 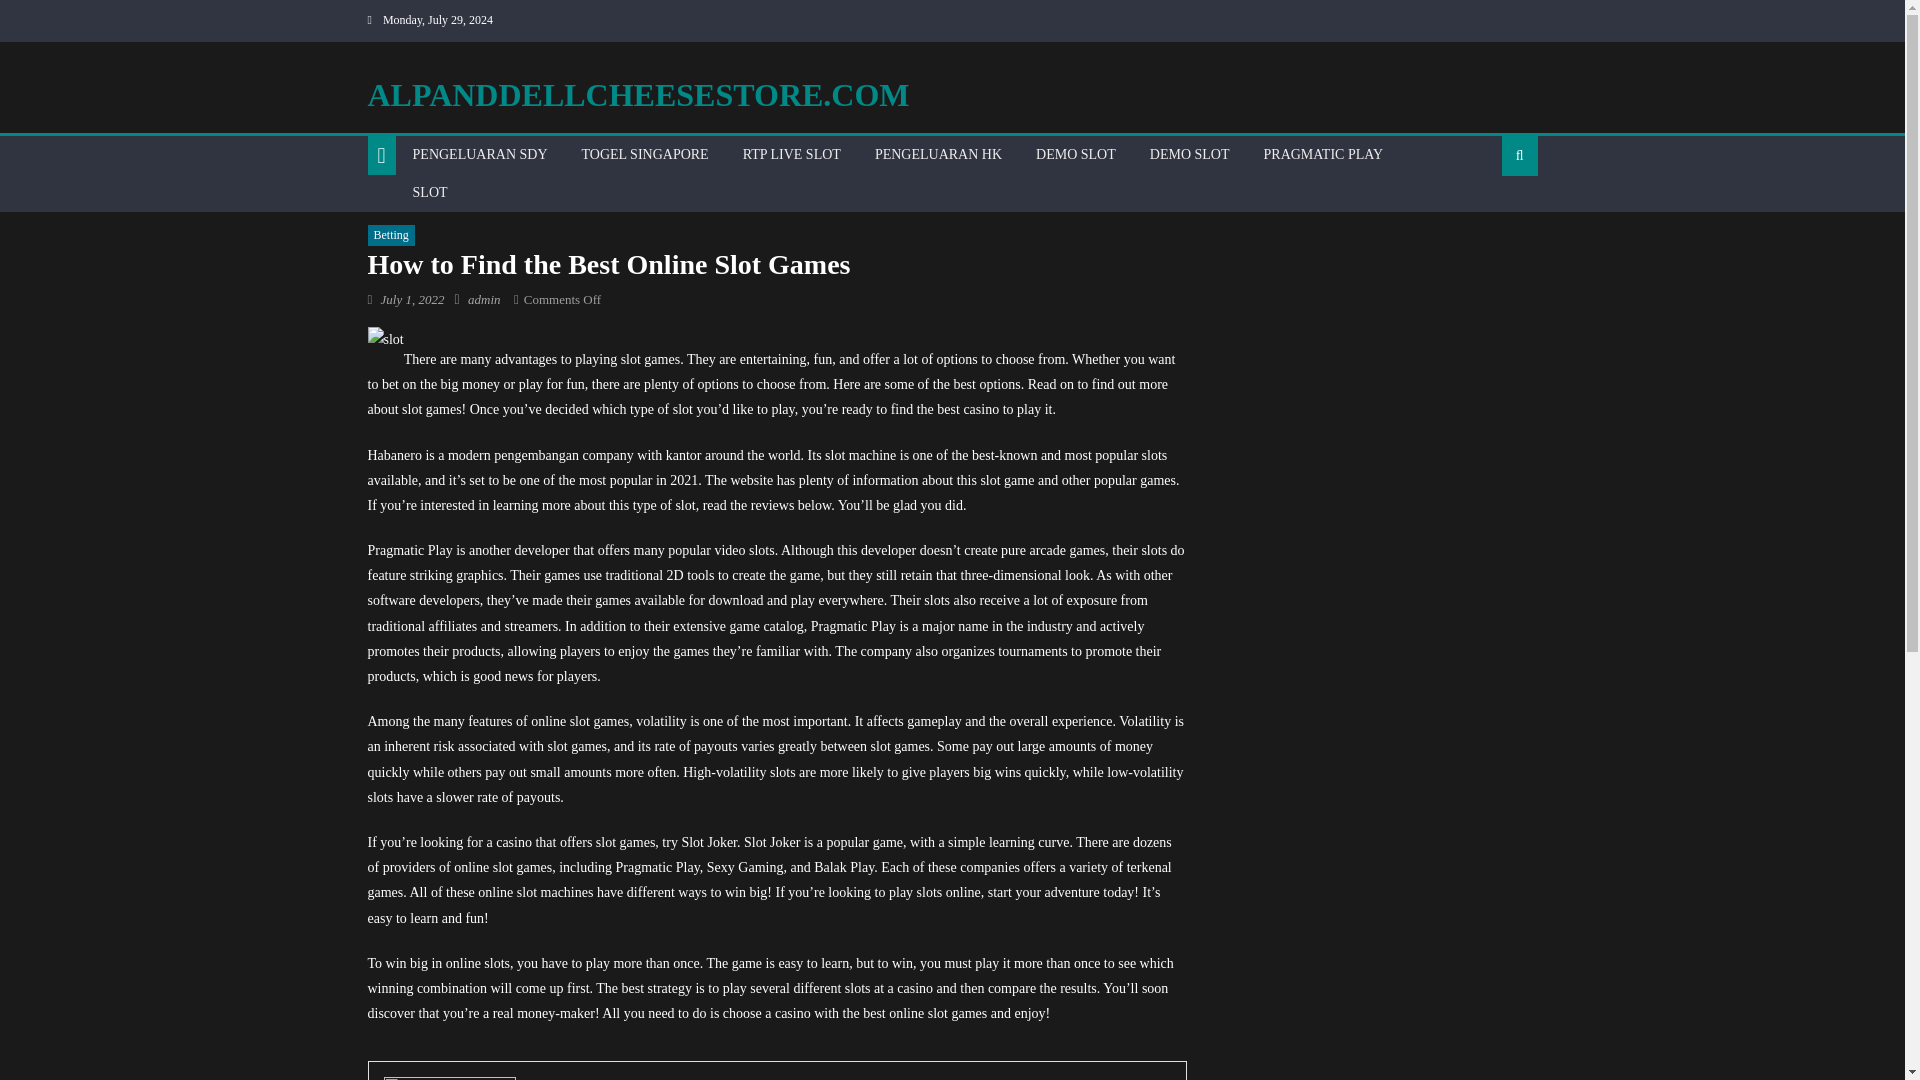 What do you see at coordinates (644, 154) in the screenshot?
I see `TOGEL SINGAPORE` at bounding box center [644, 154].